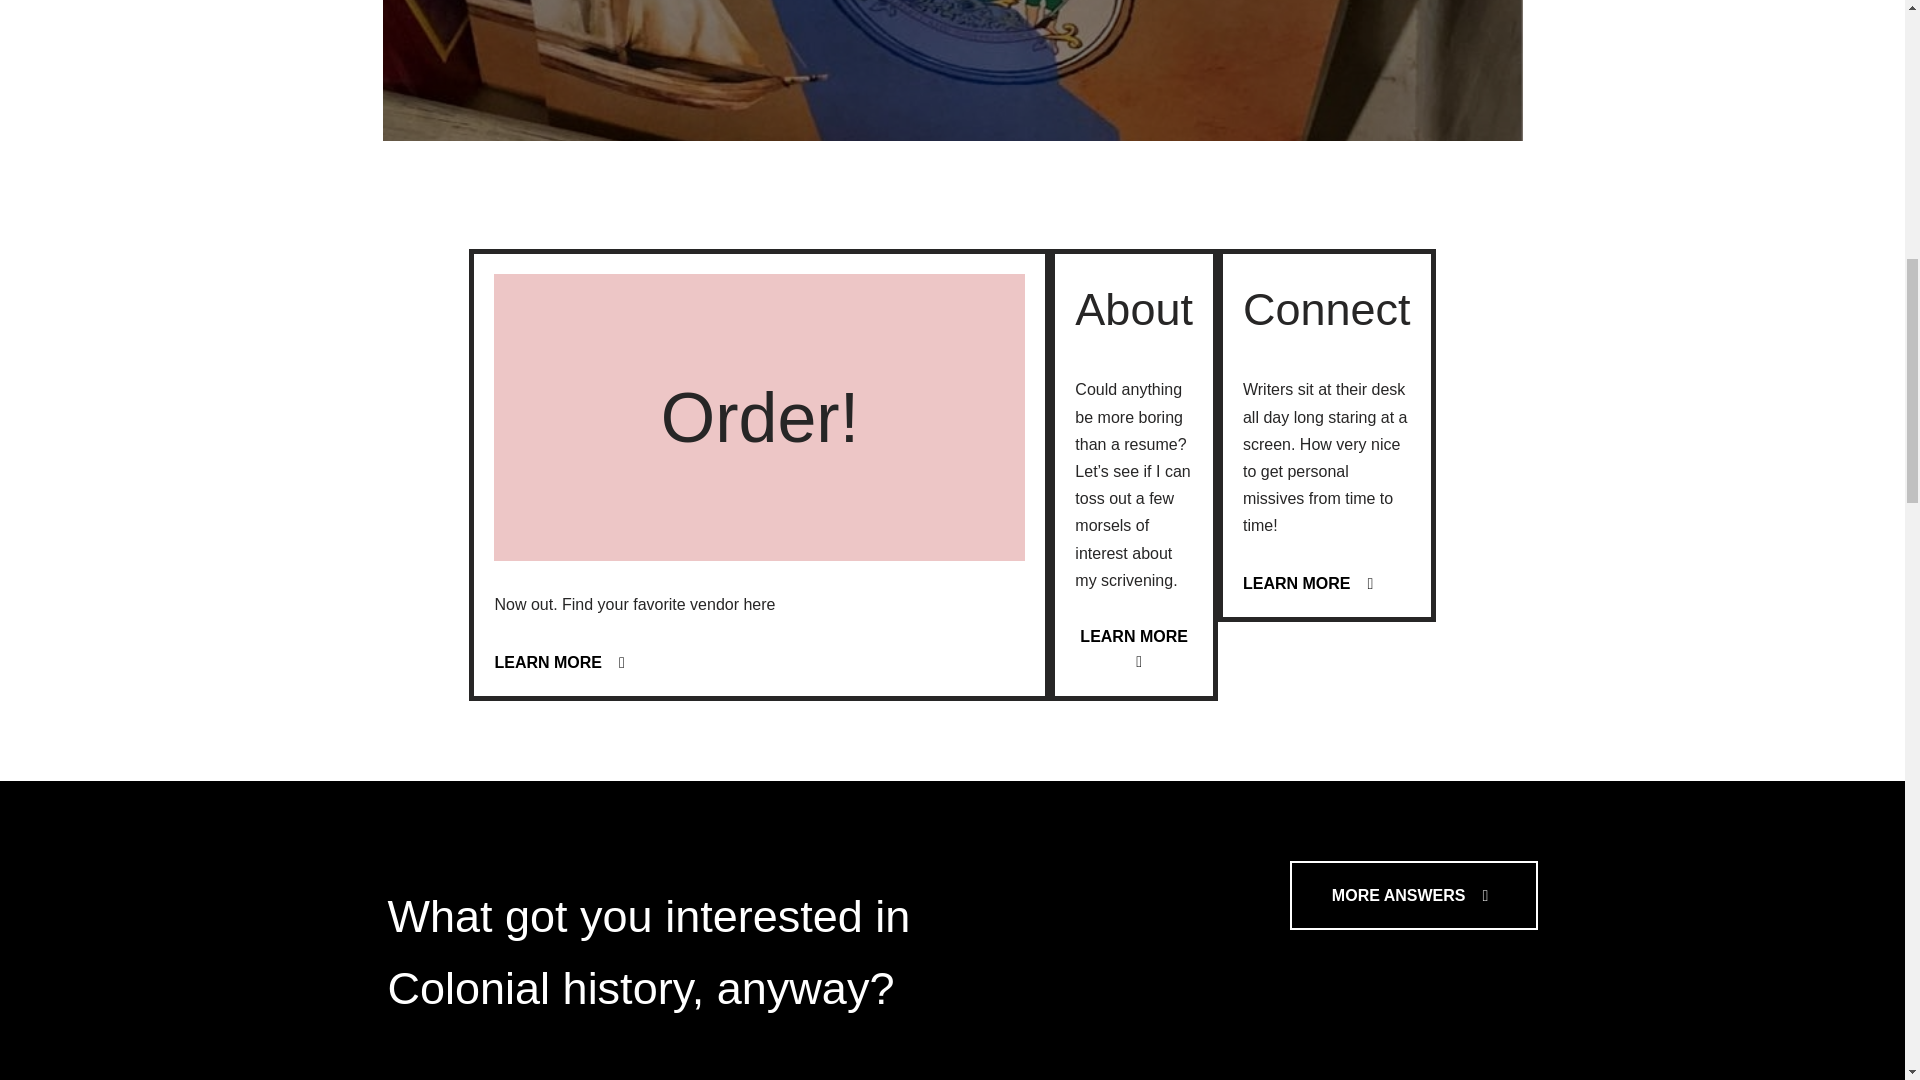 The image size is (1920, 1080). What do you see at coordinates (1414, 895) in the screenshot?
I see `MORE ANSWERS` at bounding box center [1414, 895].